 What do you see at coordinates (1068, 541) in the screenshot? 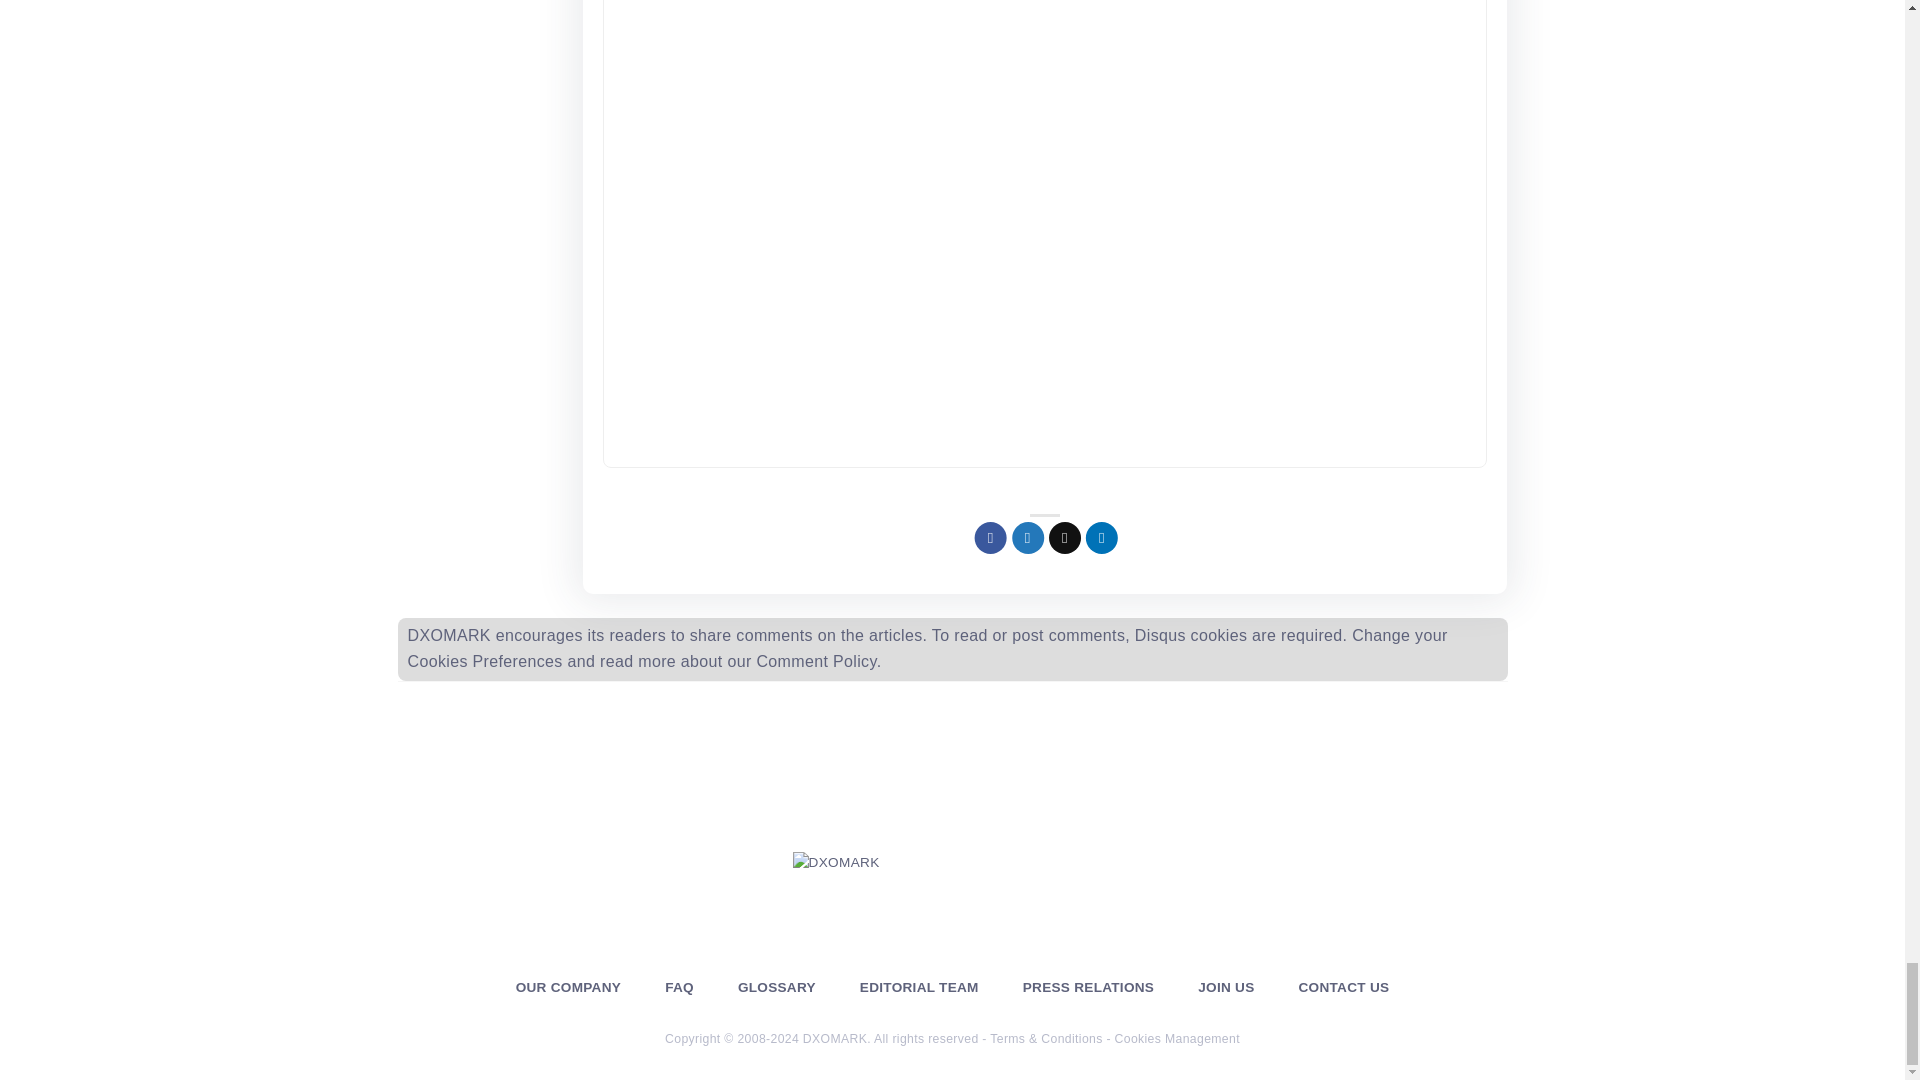
I see `Email to a Friend` at bounding box center [1068, 541].